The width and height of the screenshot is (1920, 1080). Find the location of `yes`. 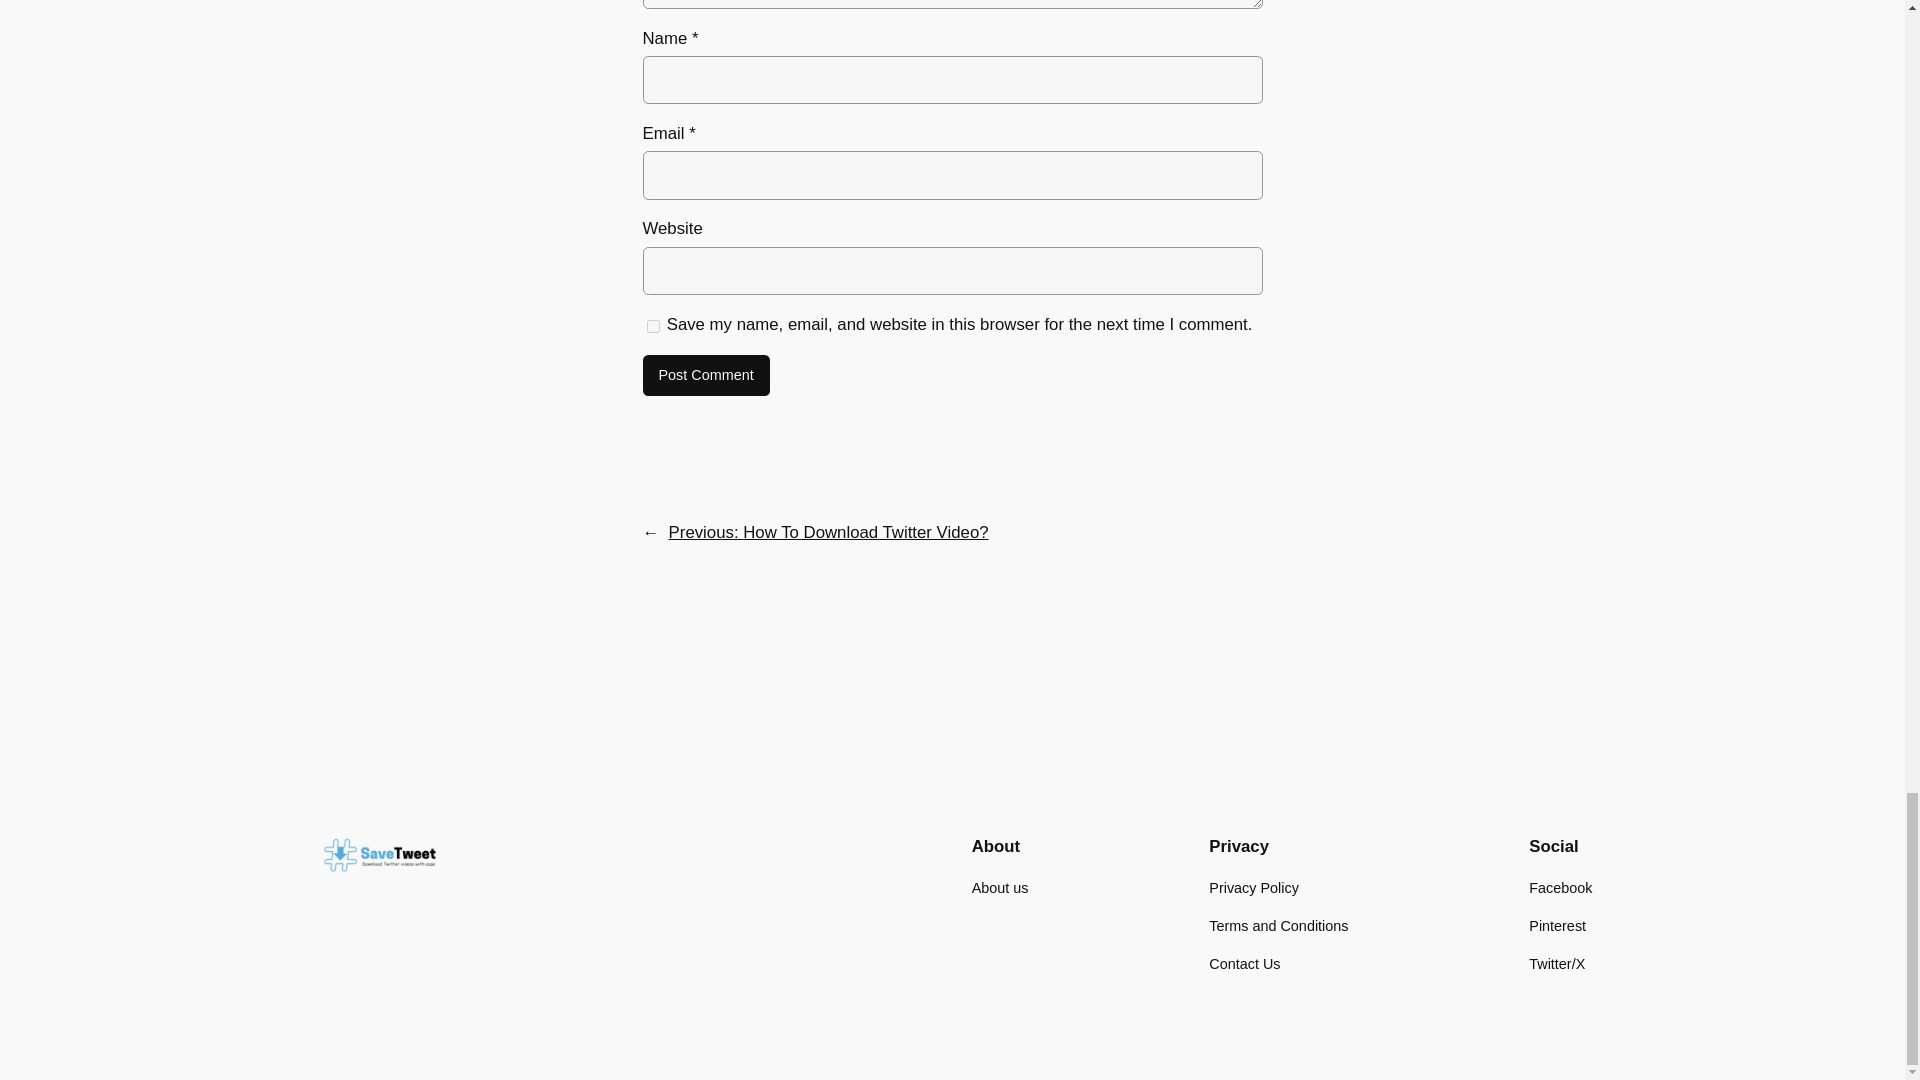

yes is located at coordinates (652, 326).